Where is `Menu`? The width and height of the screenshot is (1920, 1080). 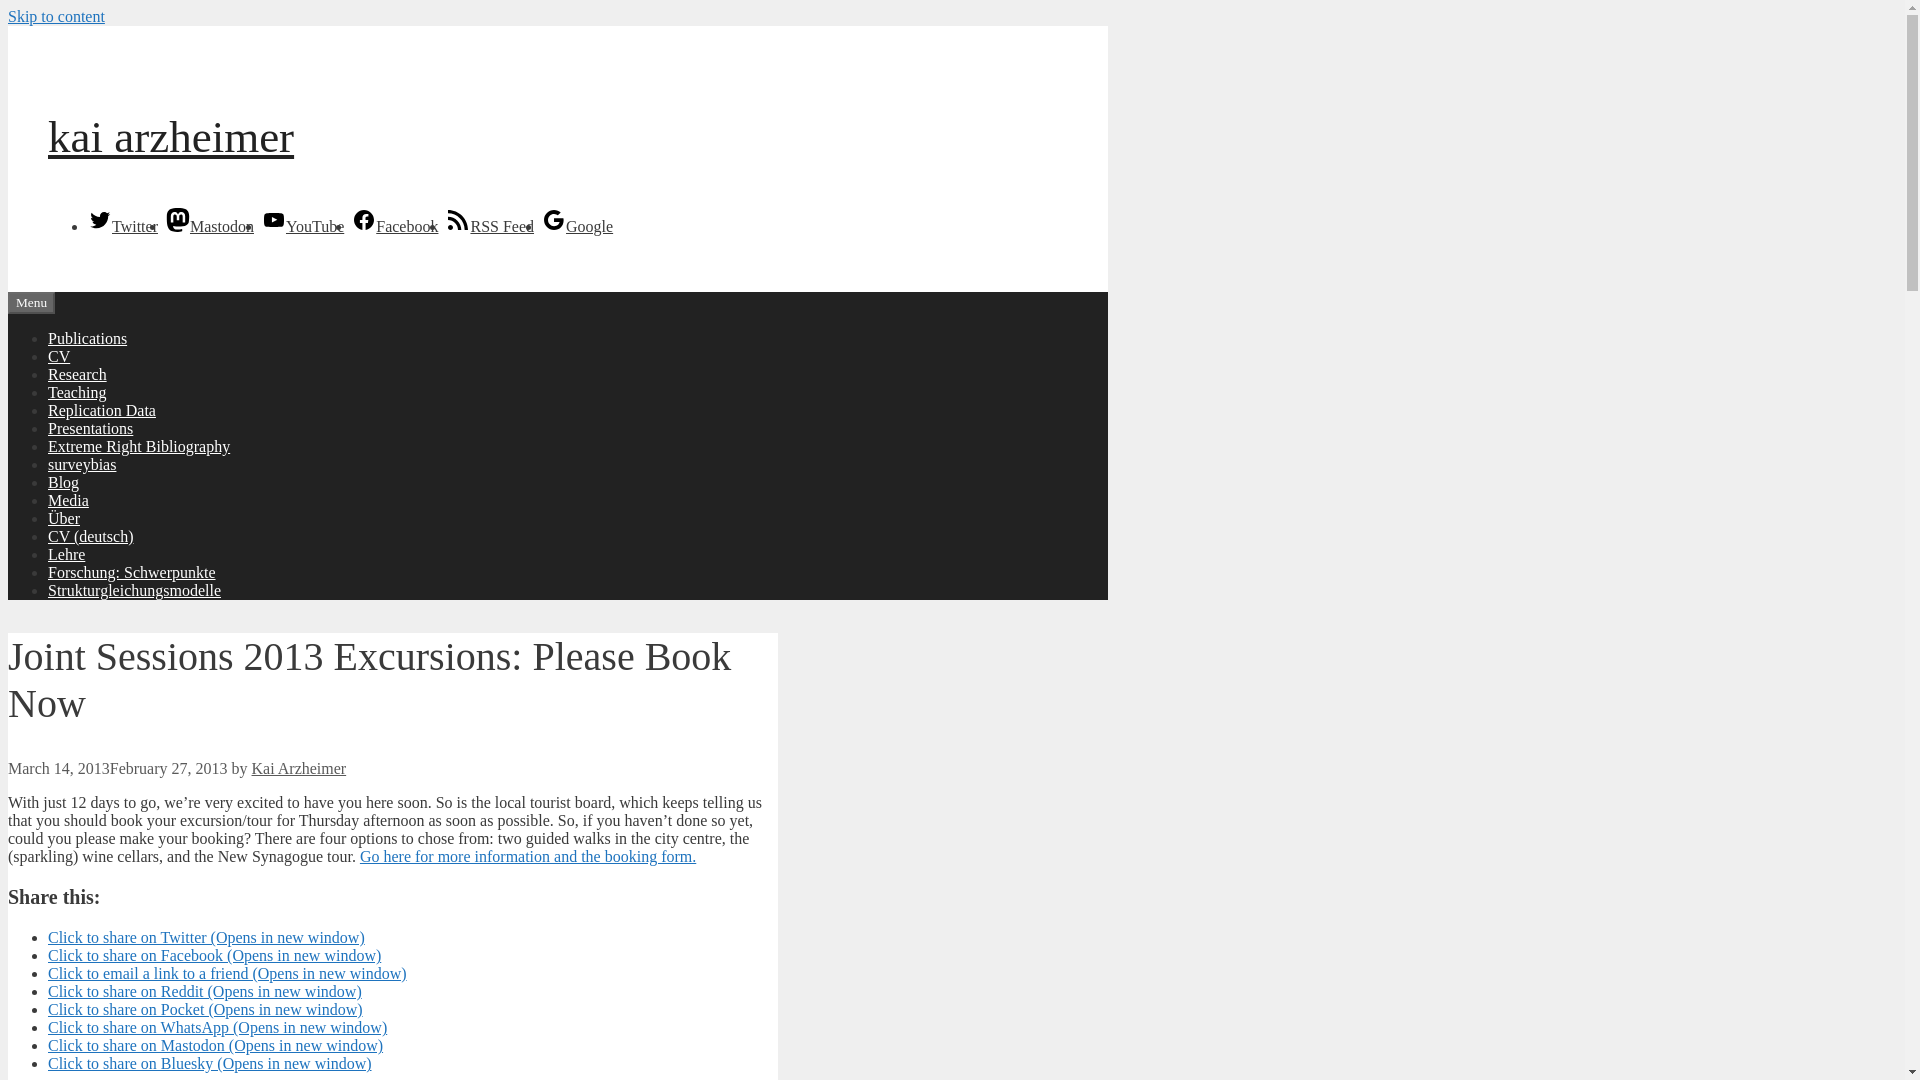 Menu is located at coordinates (31, 302).